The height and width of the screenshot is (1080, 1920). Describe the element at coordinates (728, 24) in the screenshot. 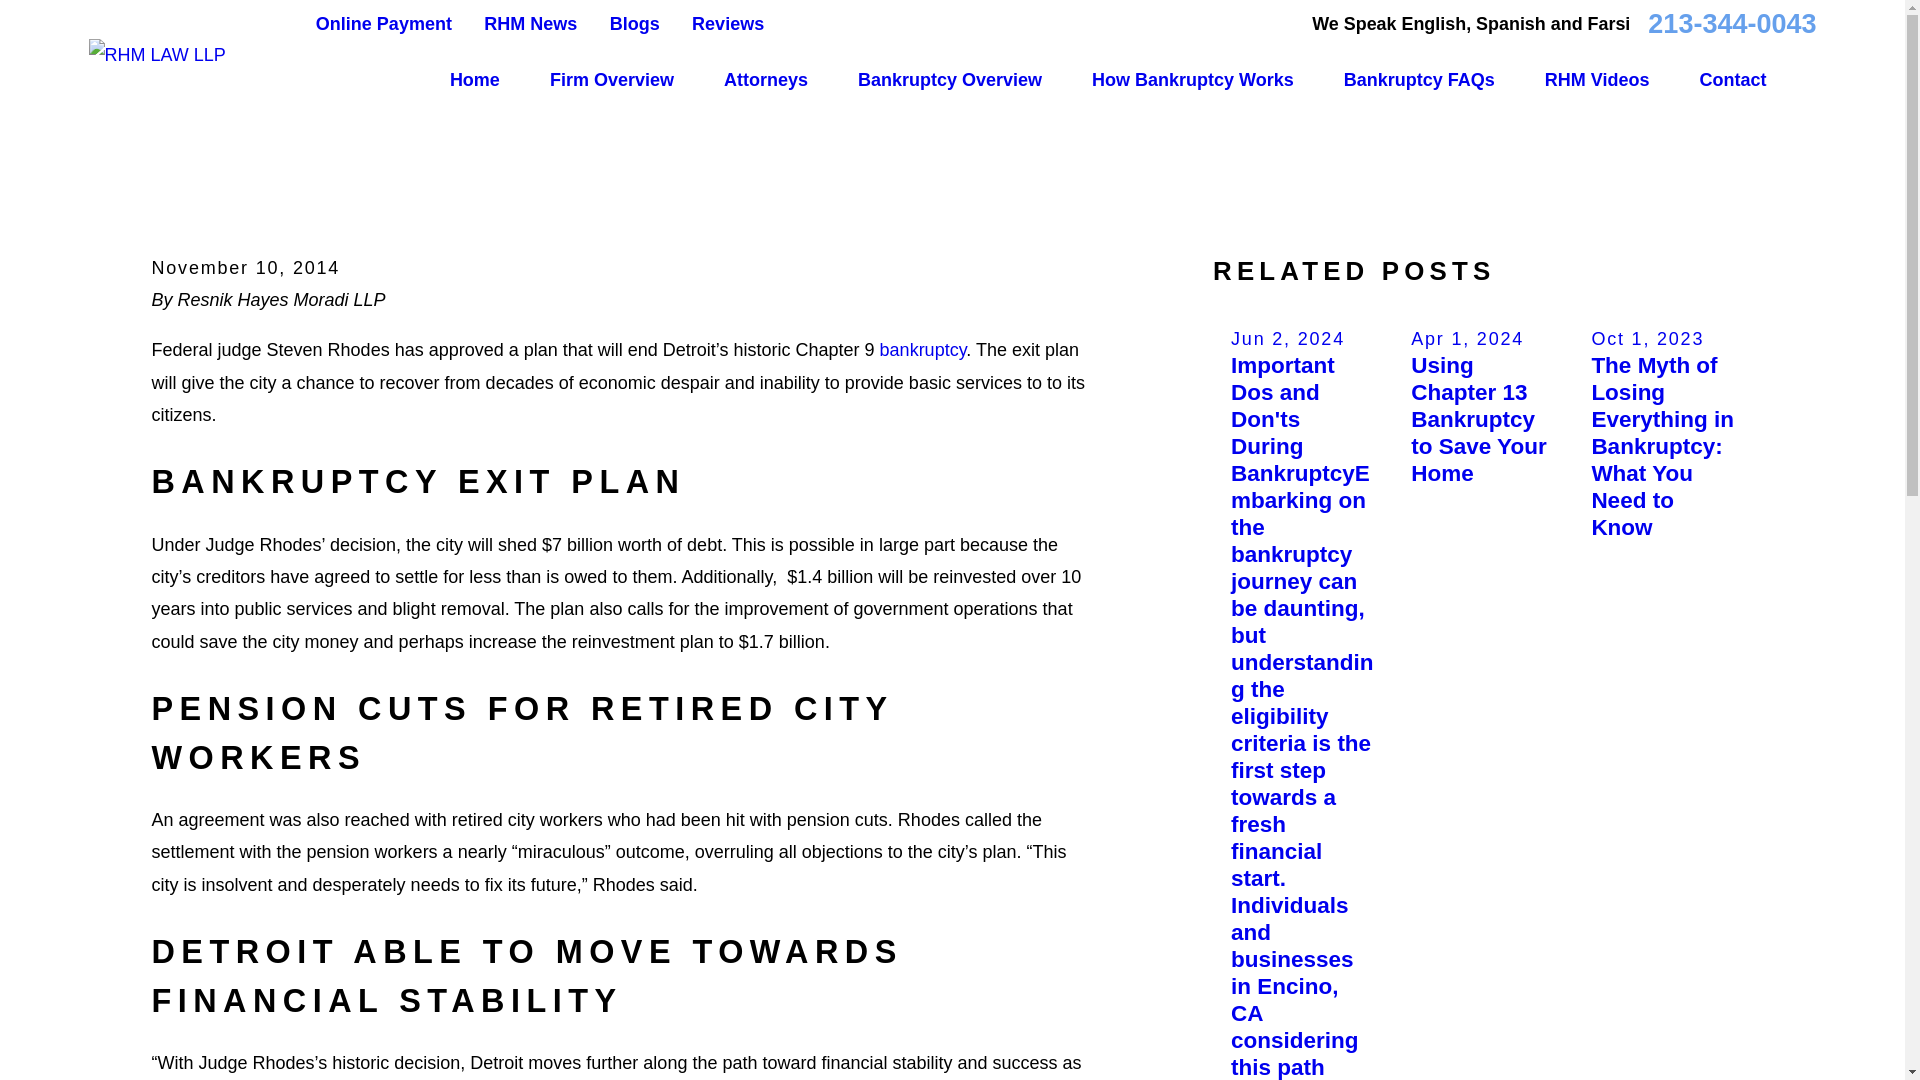

I see `Reviews` at that location.